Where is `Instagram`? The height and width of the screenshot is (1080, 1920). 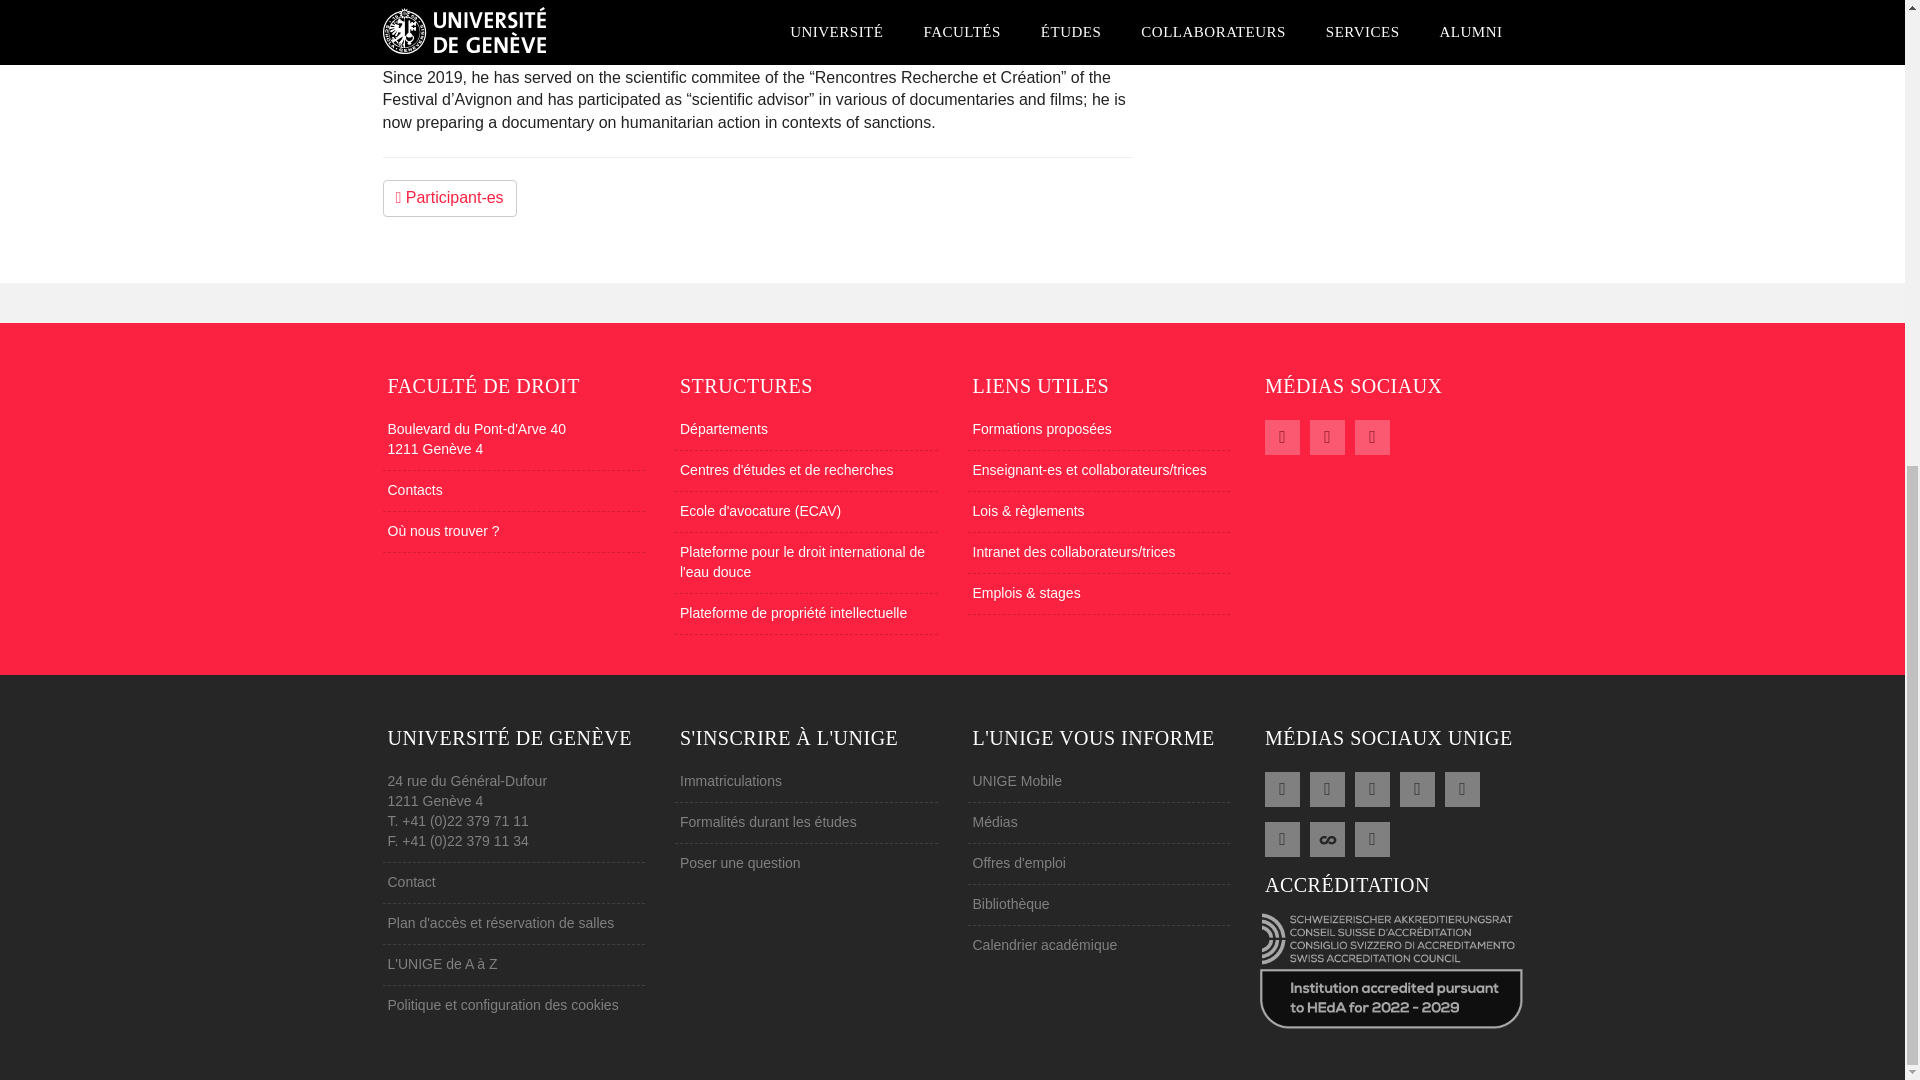
Instagram is located at coordinates (1462, 787).